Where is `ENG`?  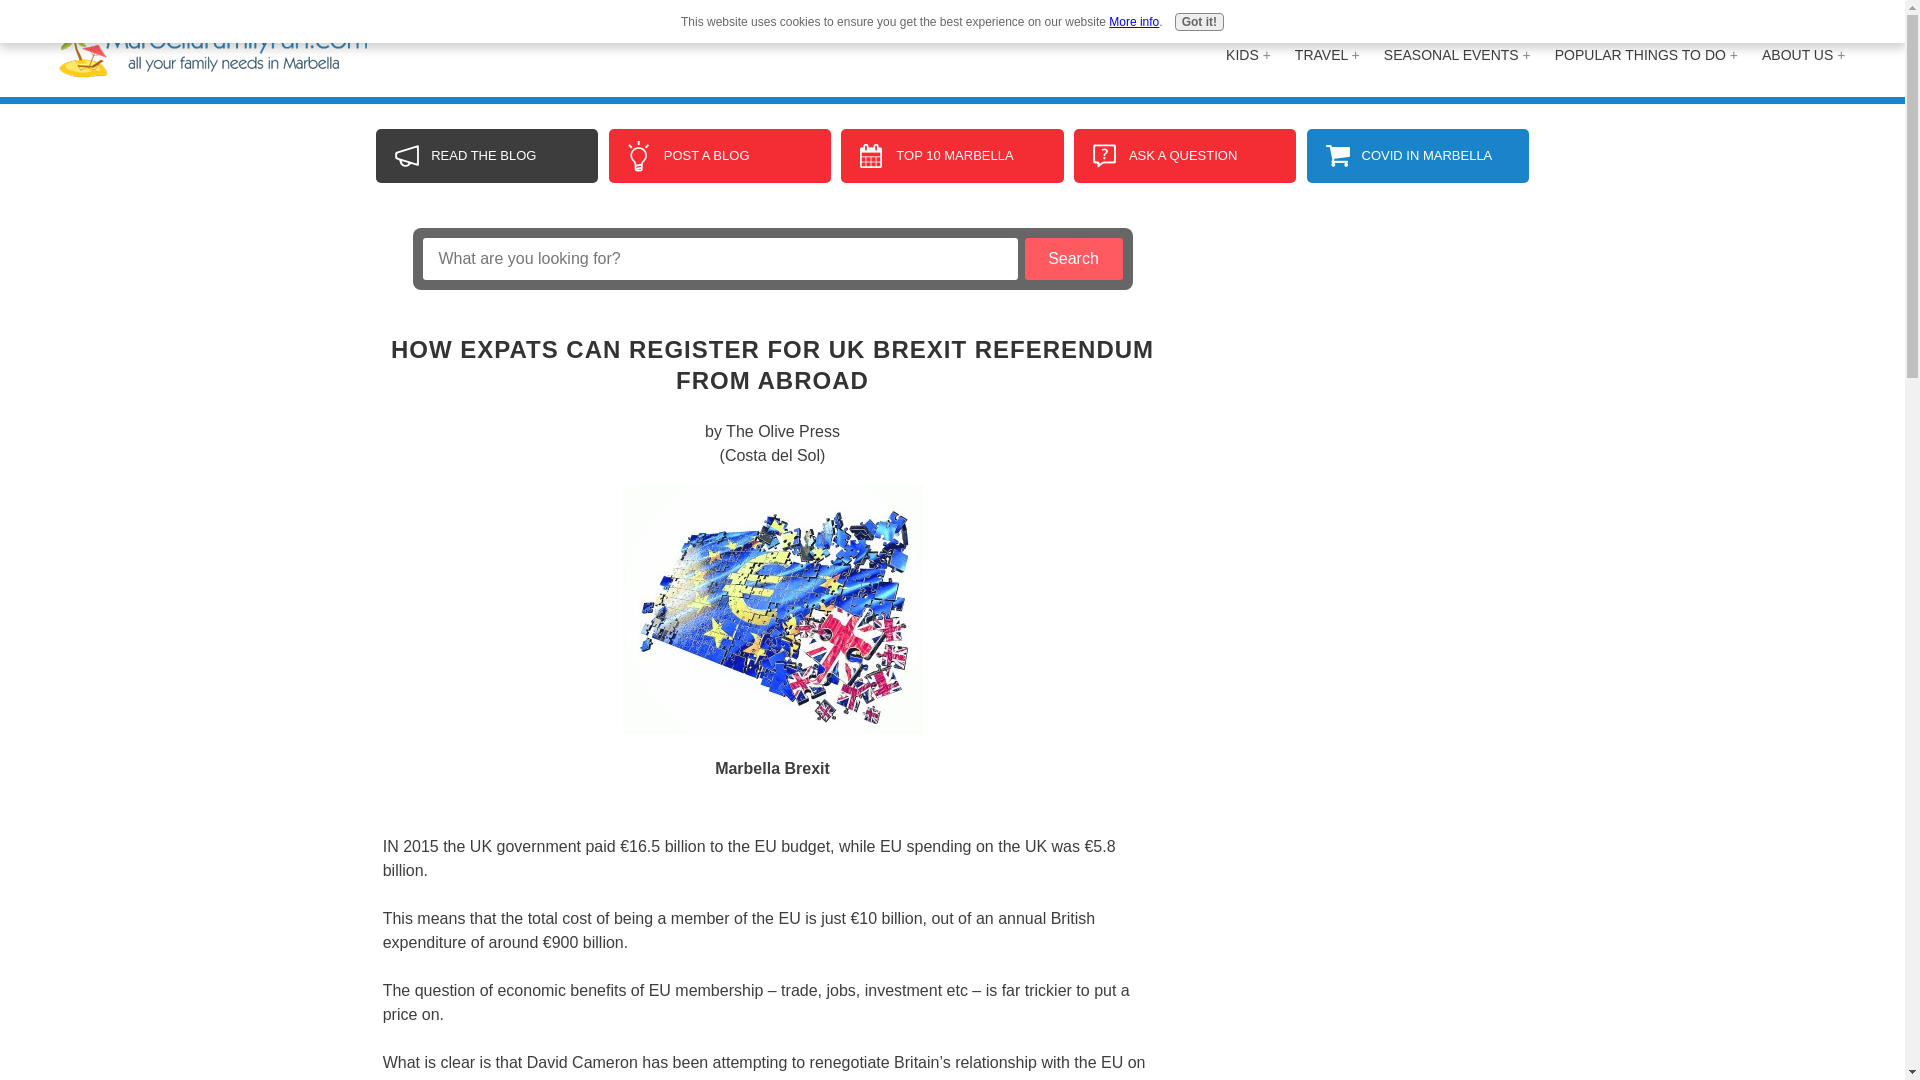 ENG is located at coordinates (1826, 20).